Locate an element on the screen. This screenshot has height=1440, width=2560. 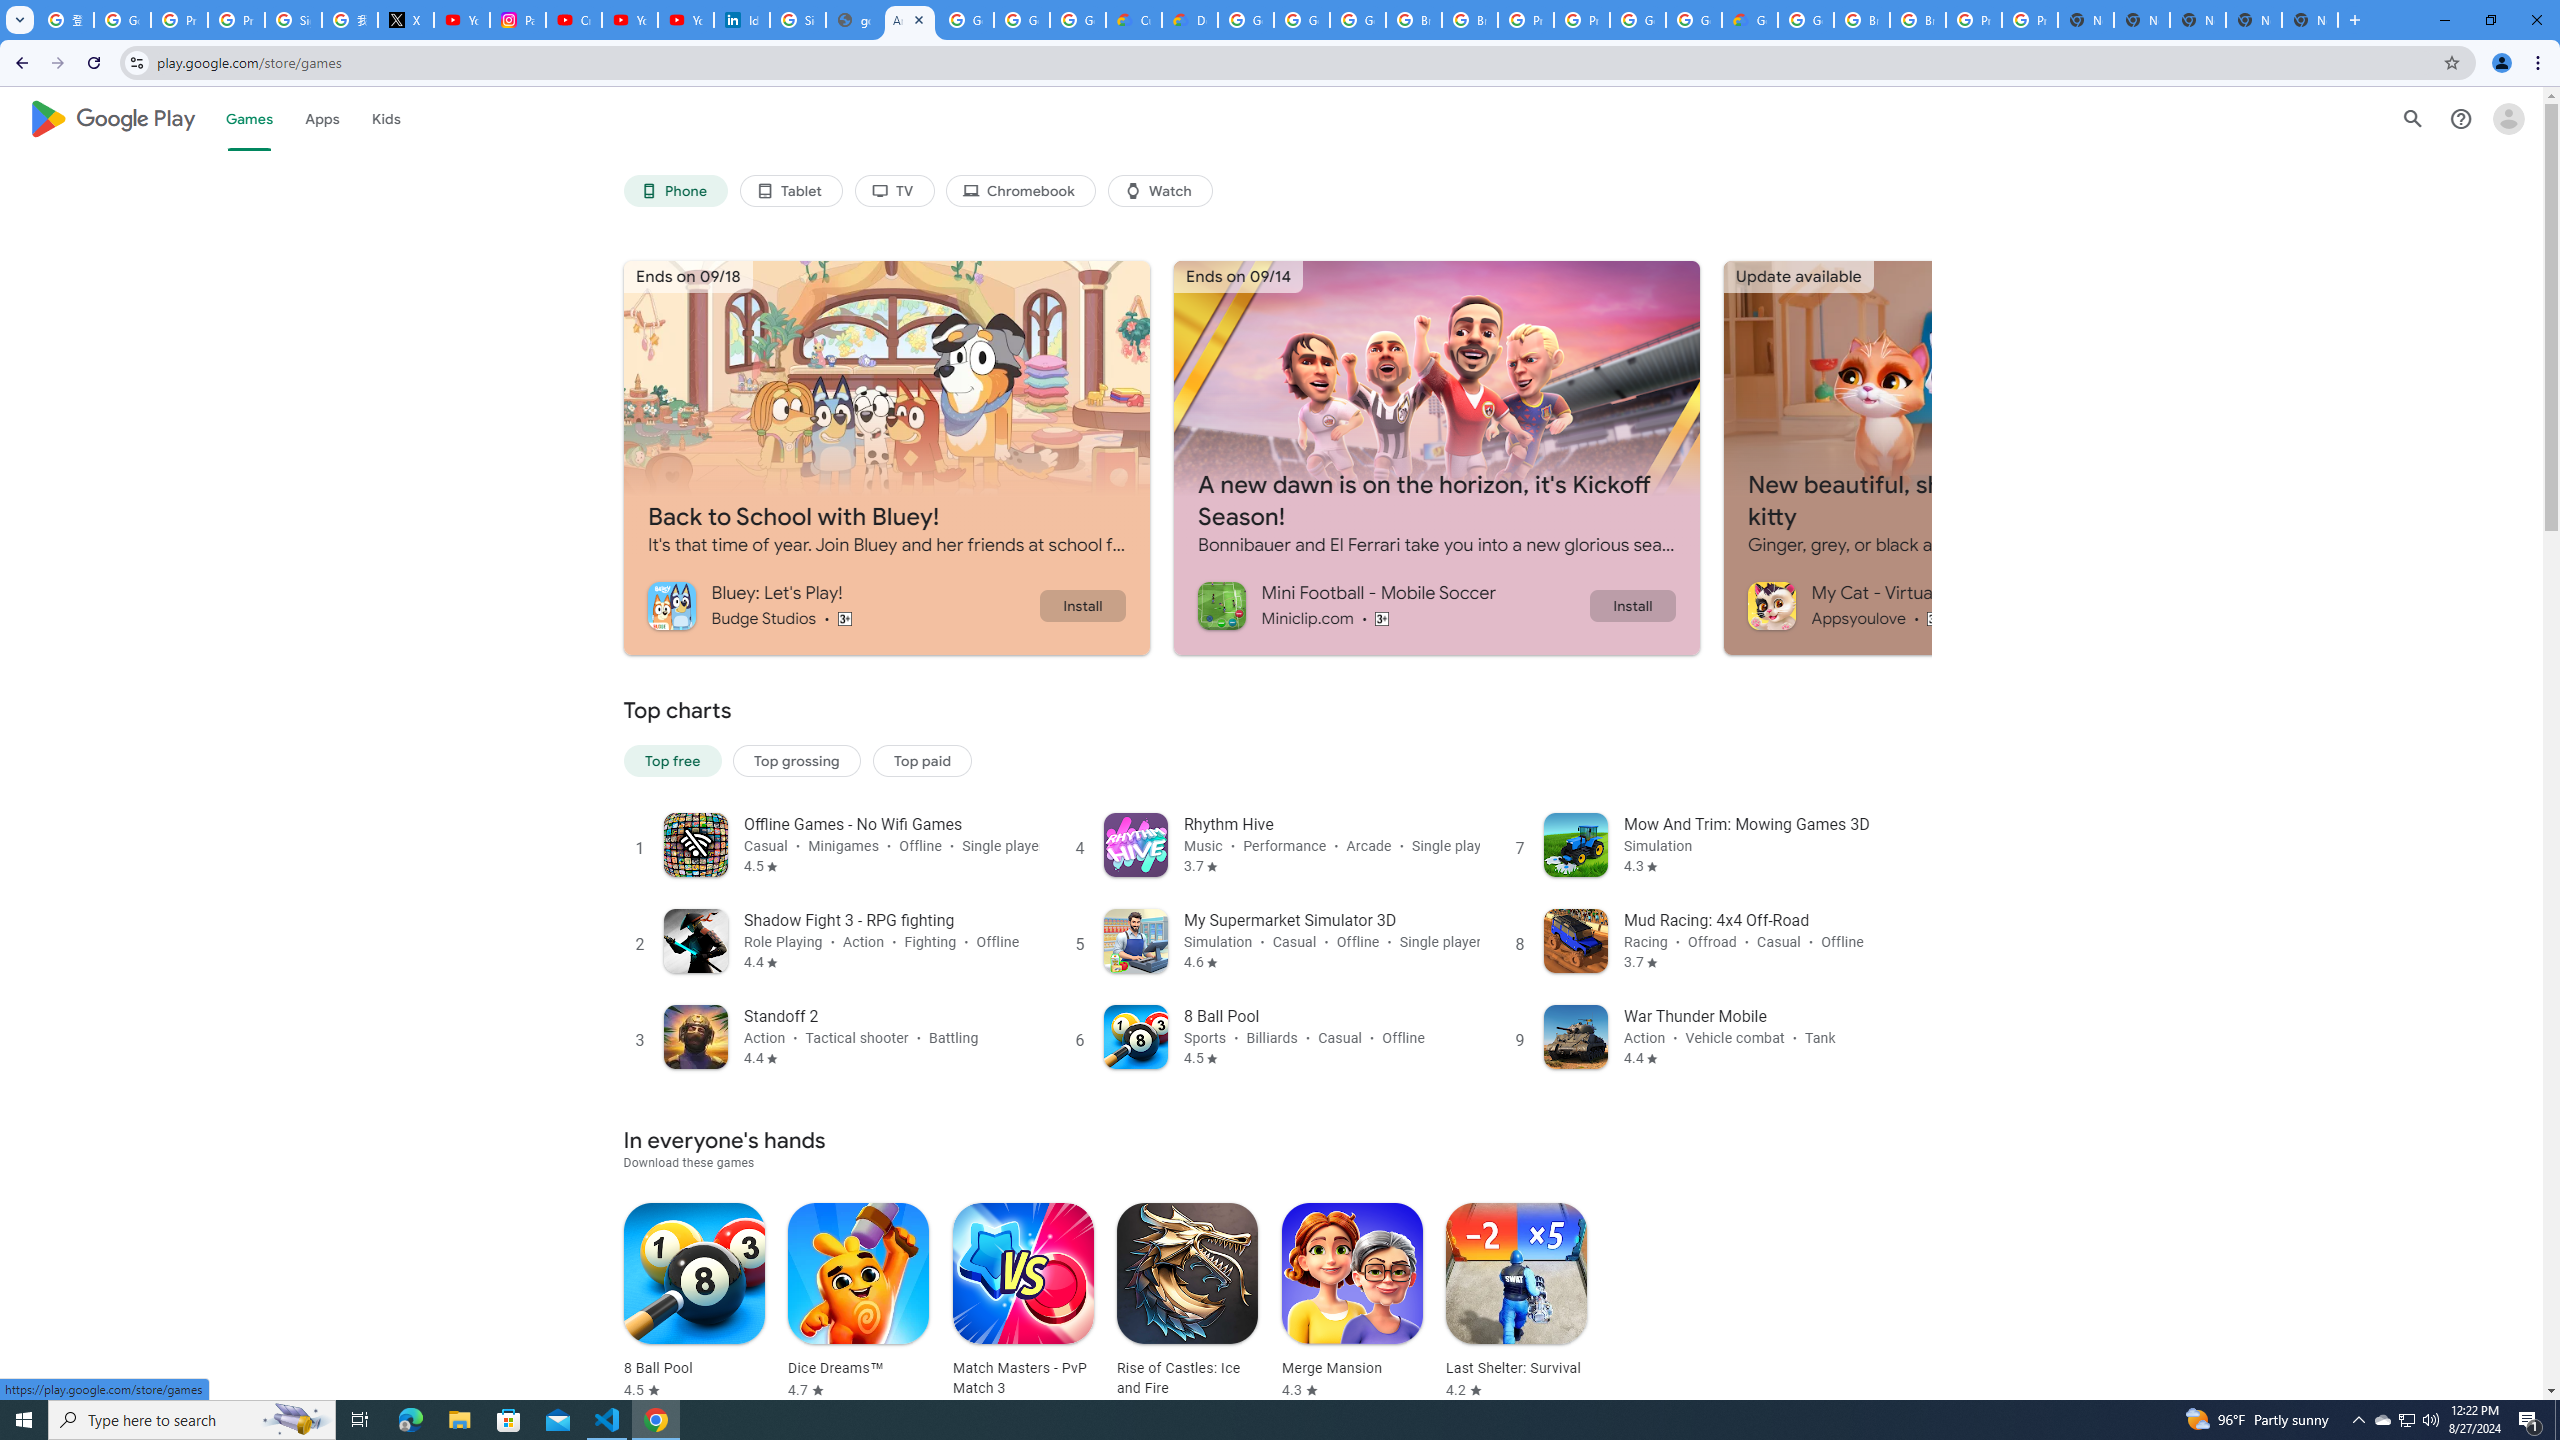
Help Center is located at coordinates (2461, 118).